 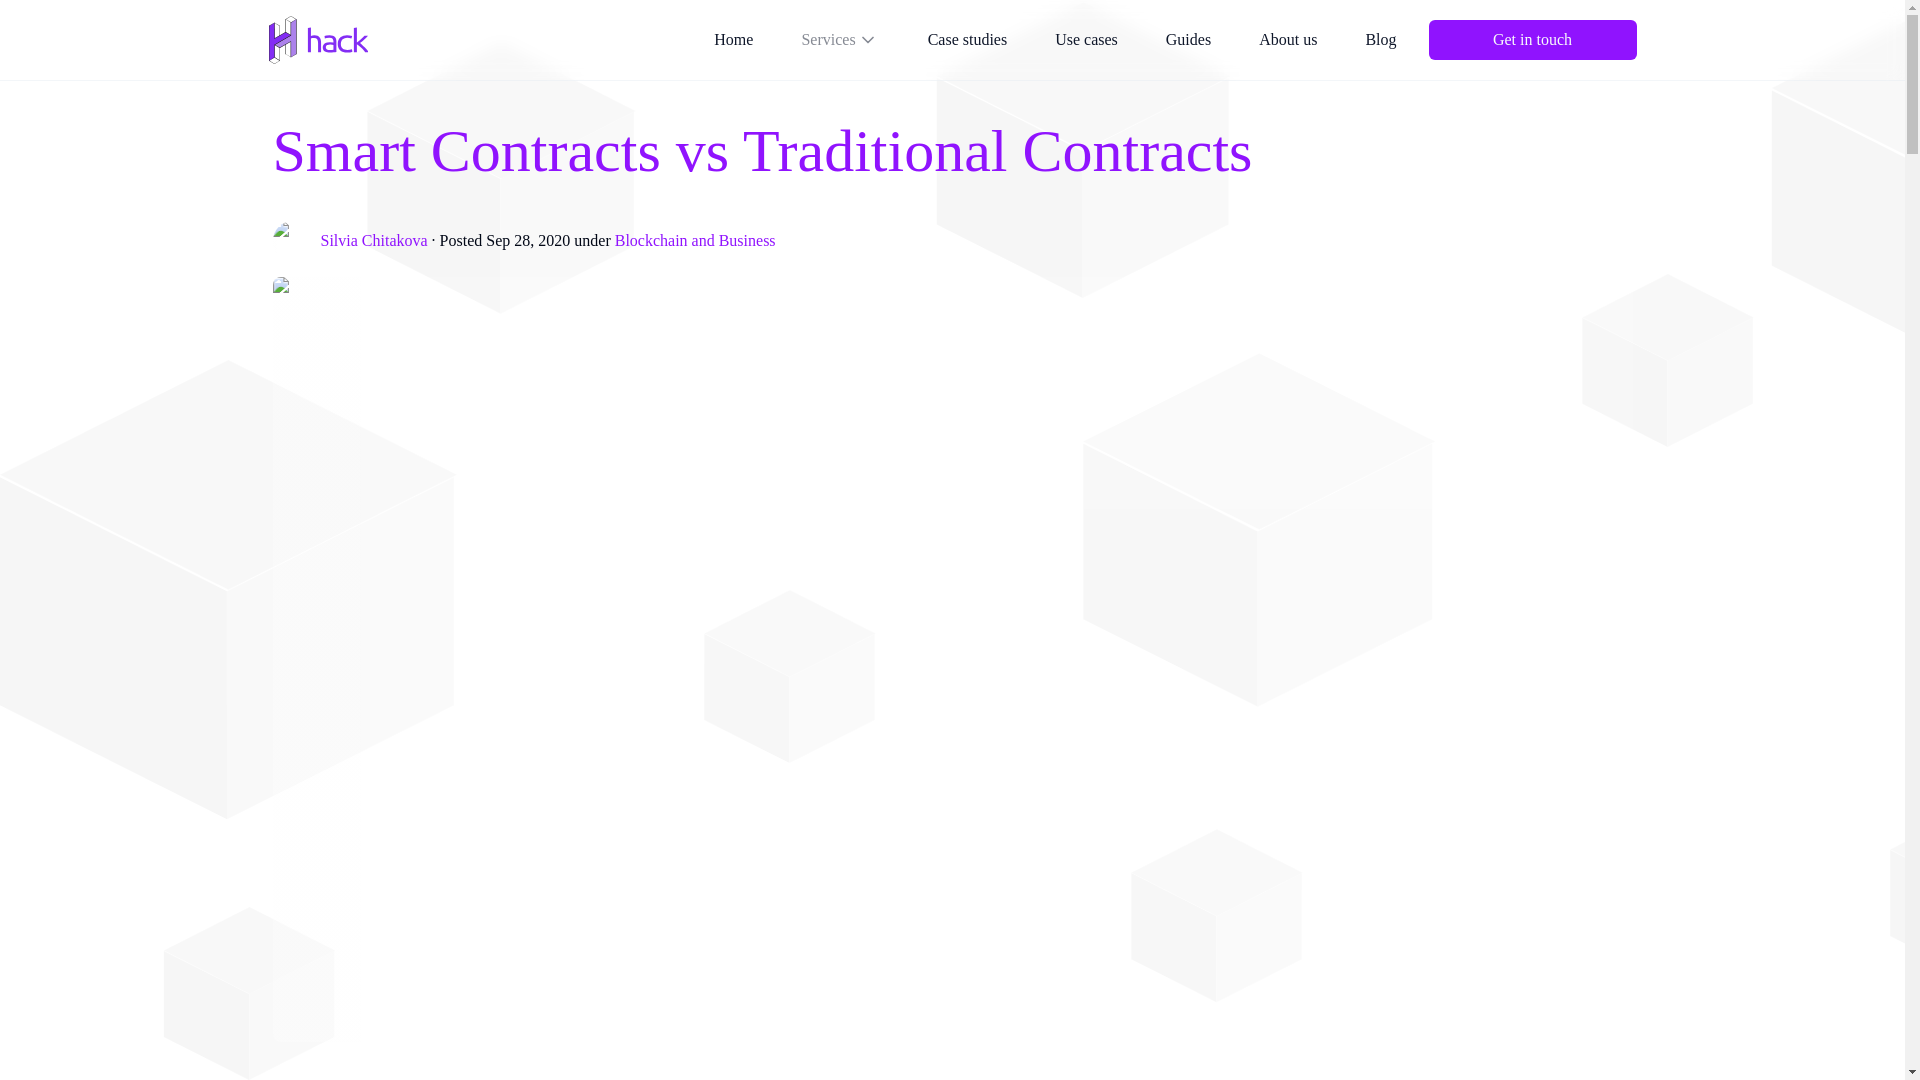 I want to click on Silvia Chitakova, so click(x=373, y=241).